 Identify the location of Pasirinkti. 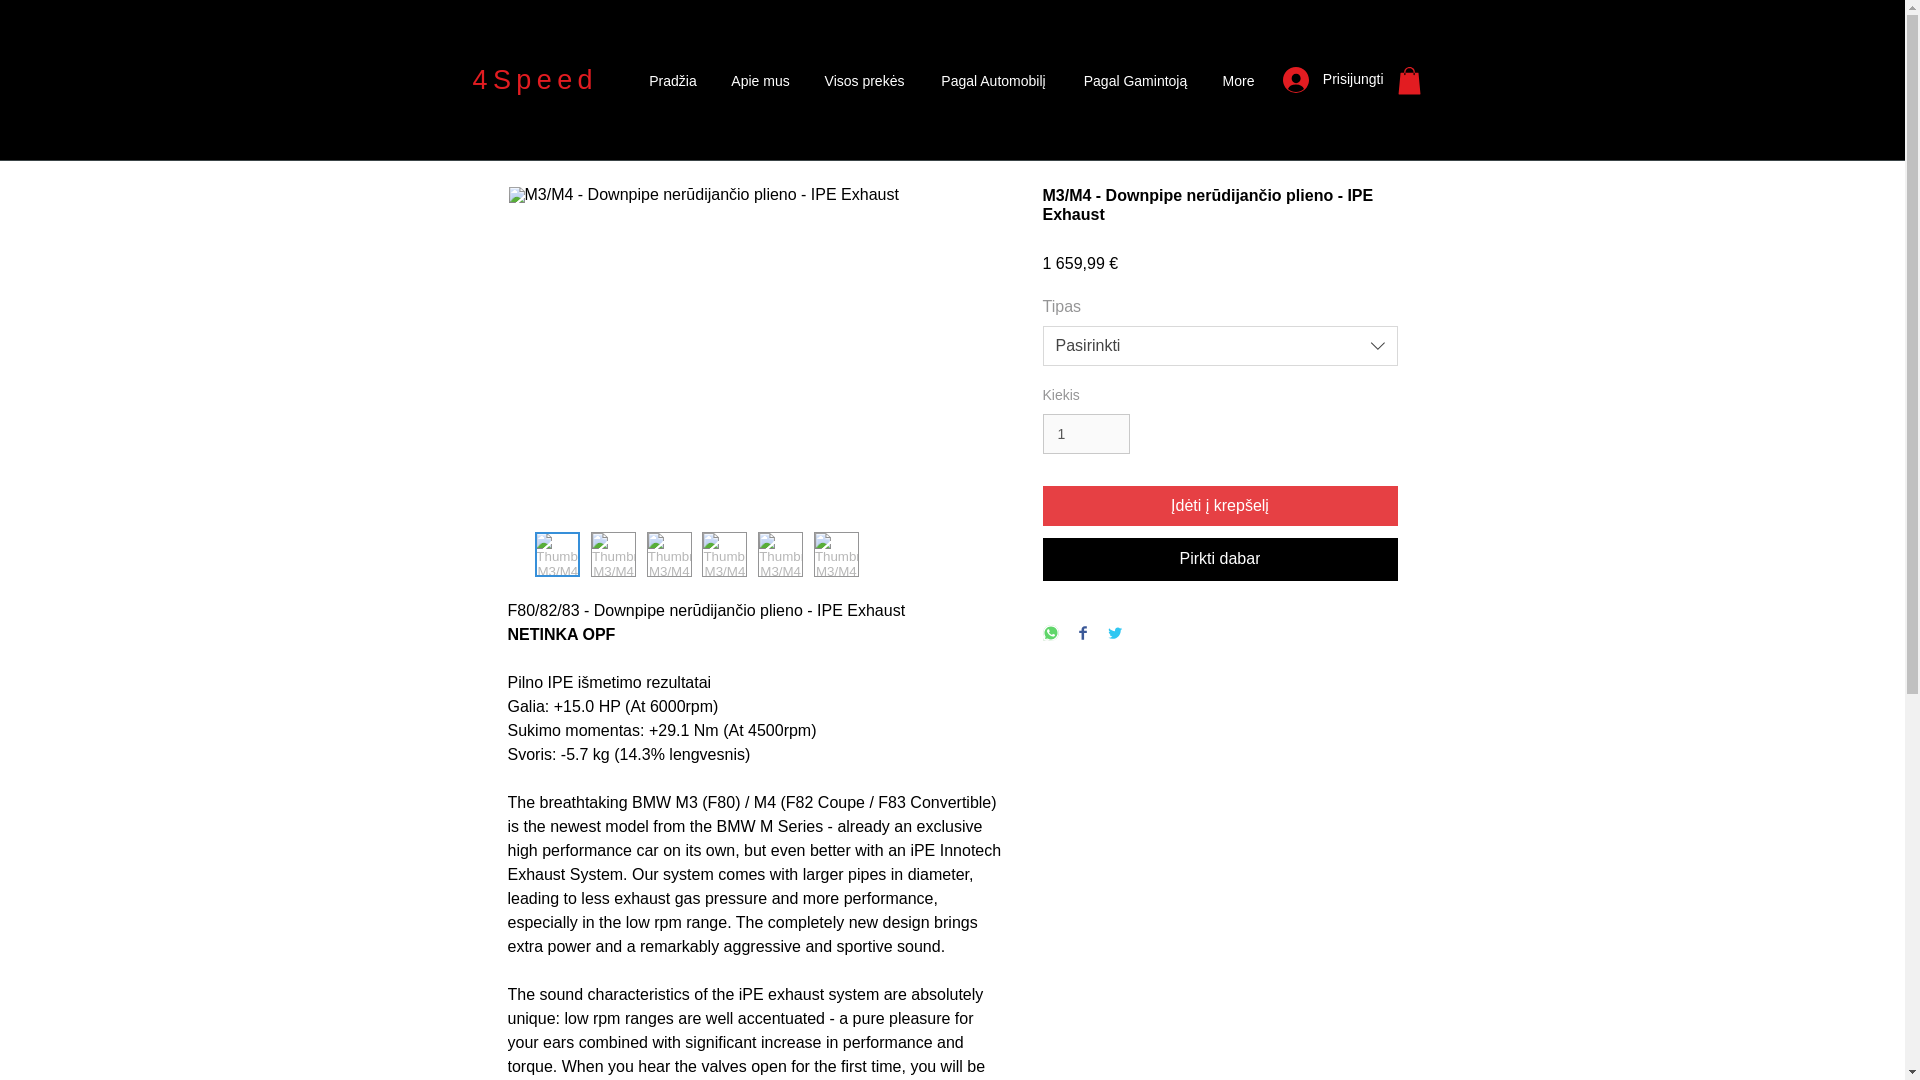
(1220, 346).